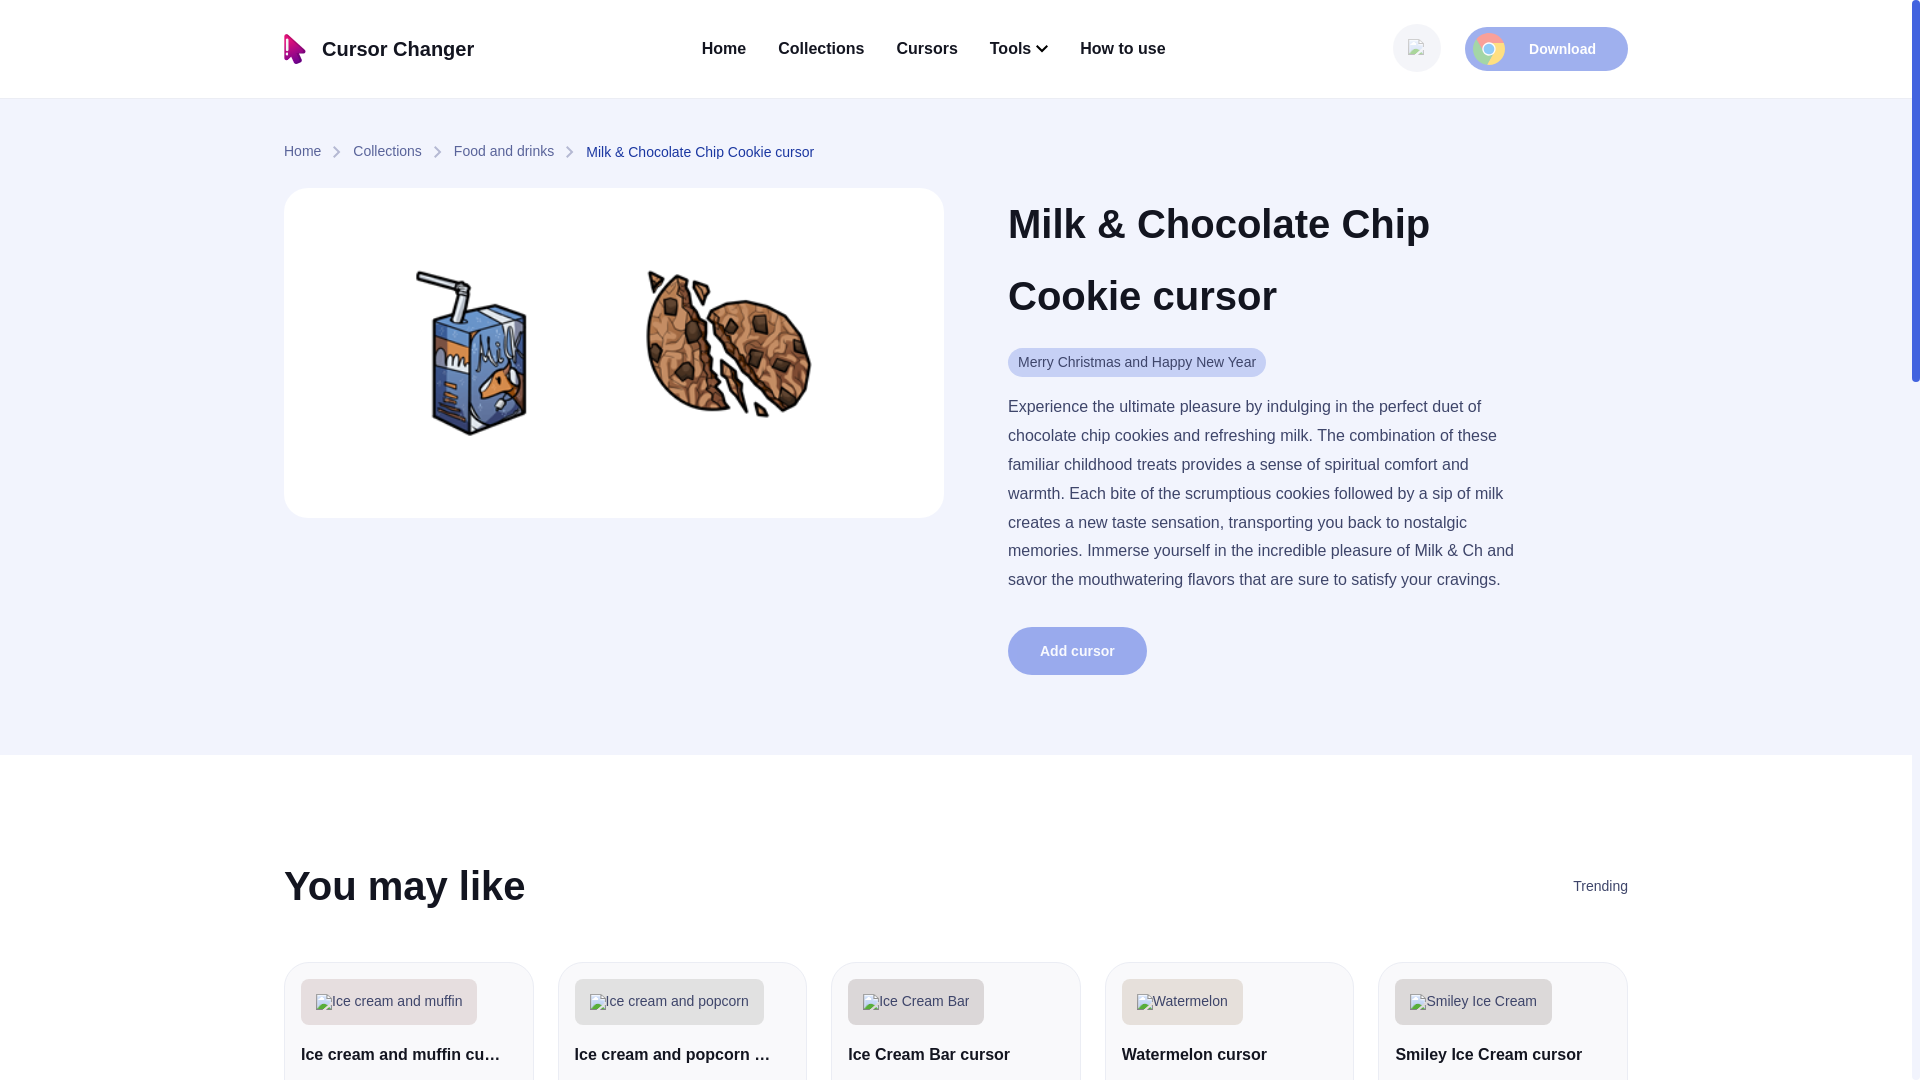 The width and height of the screenshot is (1920, 1080). I want to click on Cursors, so click(926, 48).